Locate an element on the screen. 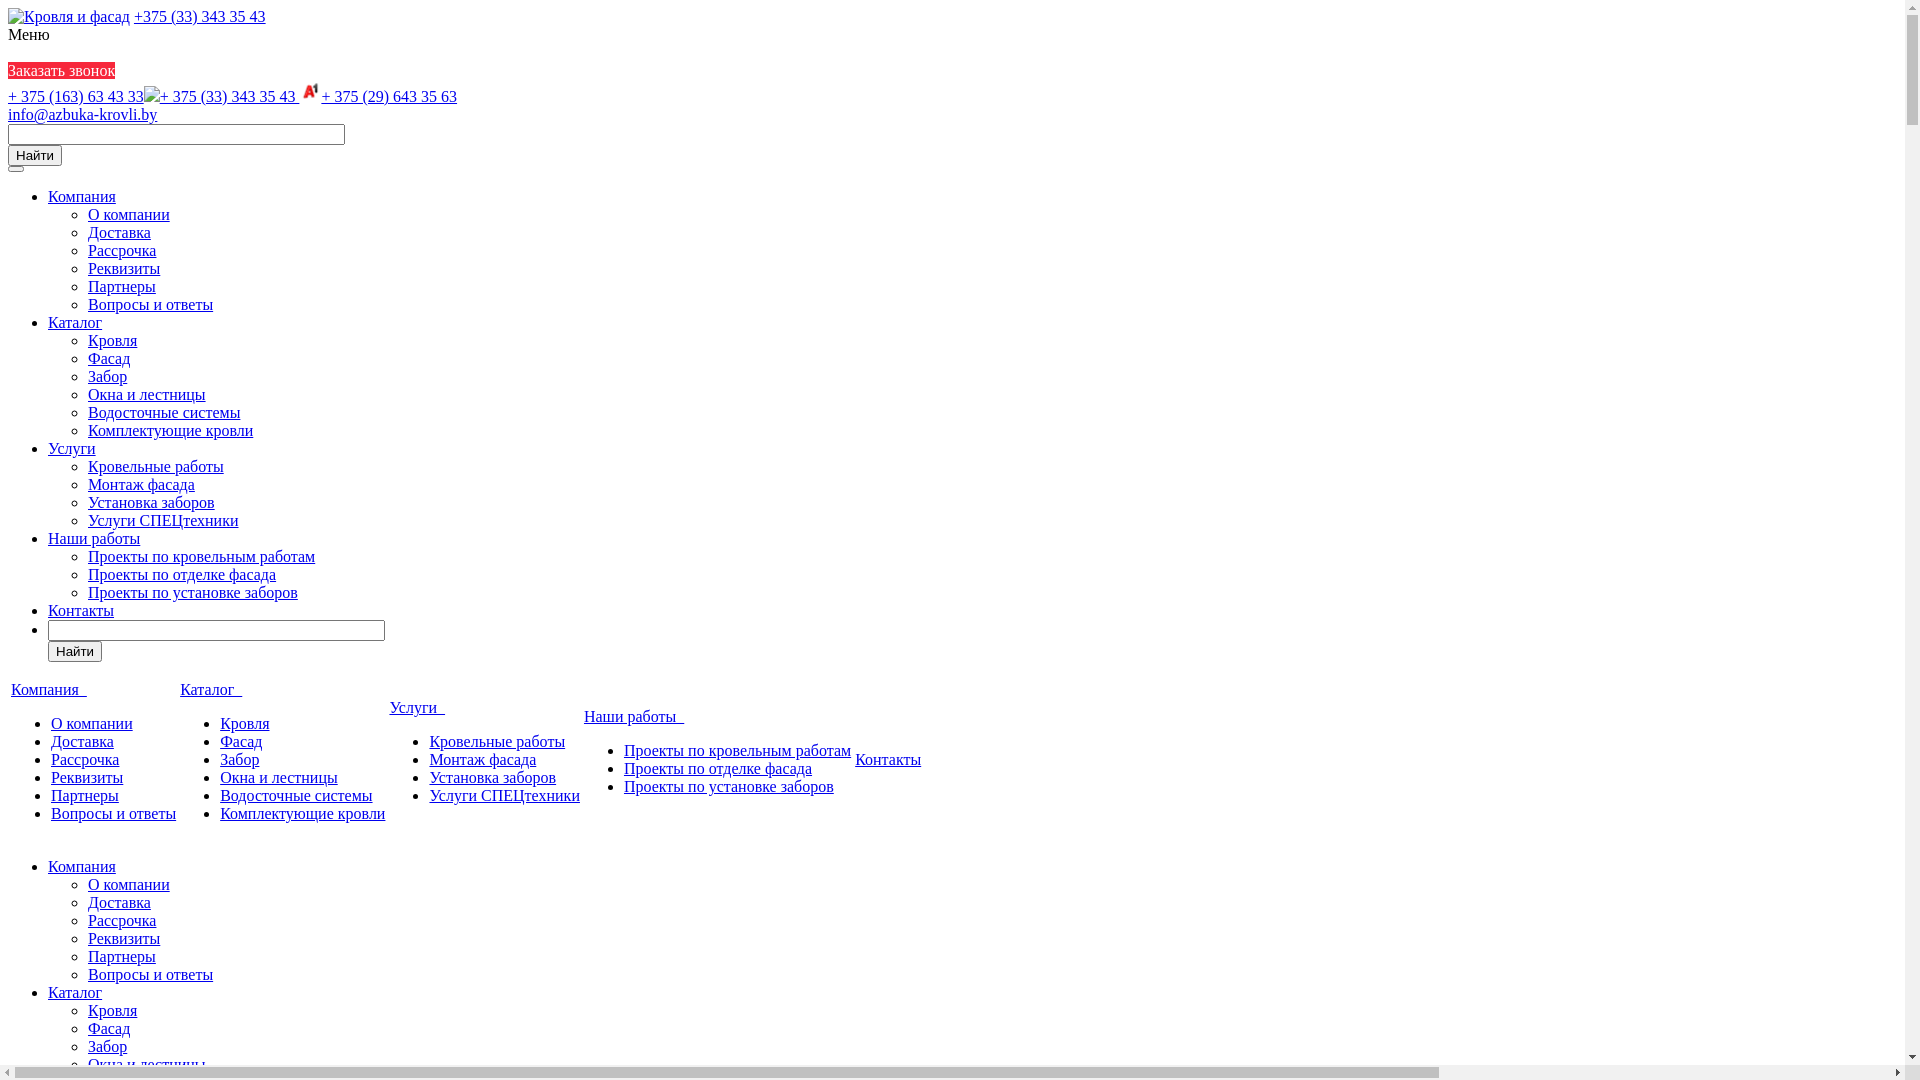  +375 (33) 343 35 43 is located at coordinates (200, 16).